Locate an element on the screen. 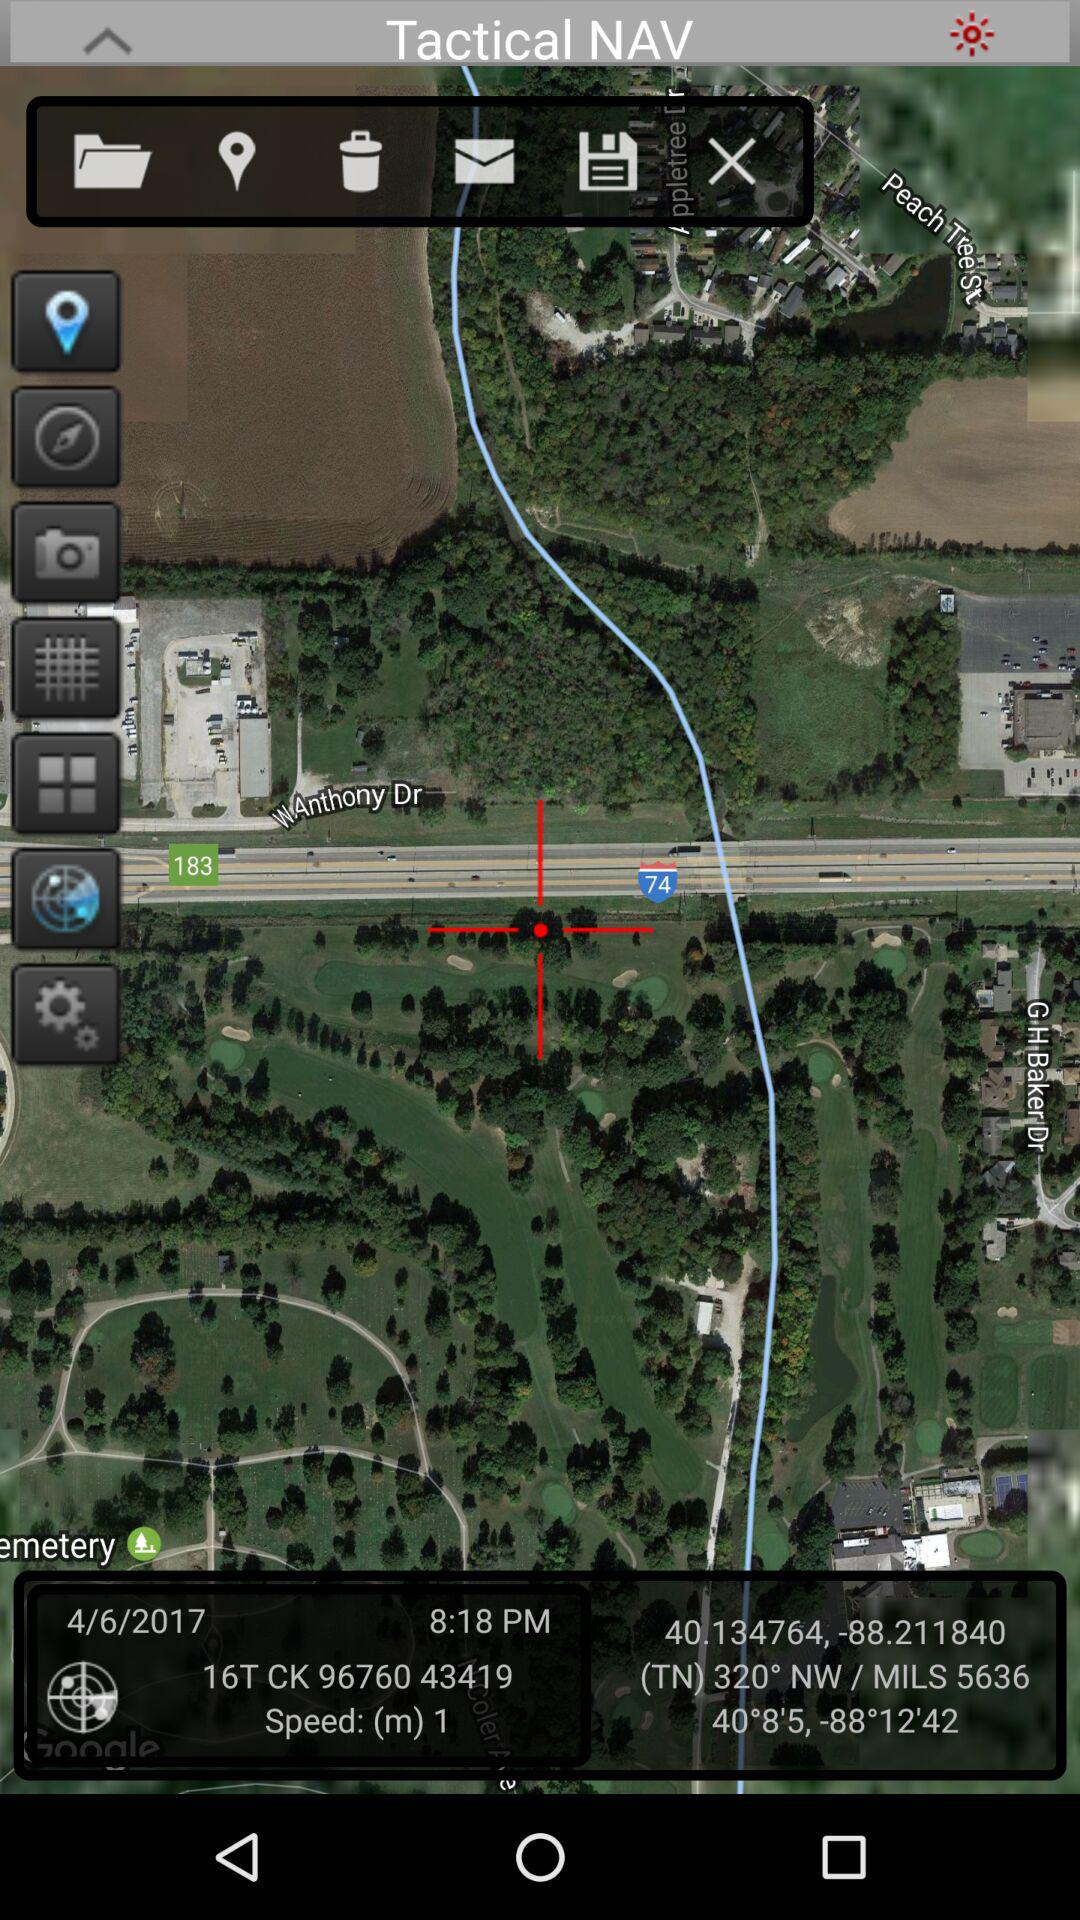 The height and width of the screenshot is (1920, 1080). settings options is located at coordinates (60, 1014).